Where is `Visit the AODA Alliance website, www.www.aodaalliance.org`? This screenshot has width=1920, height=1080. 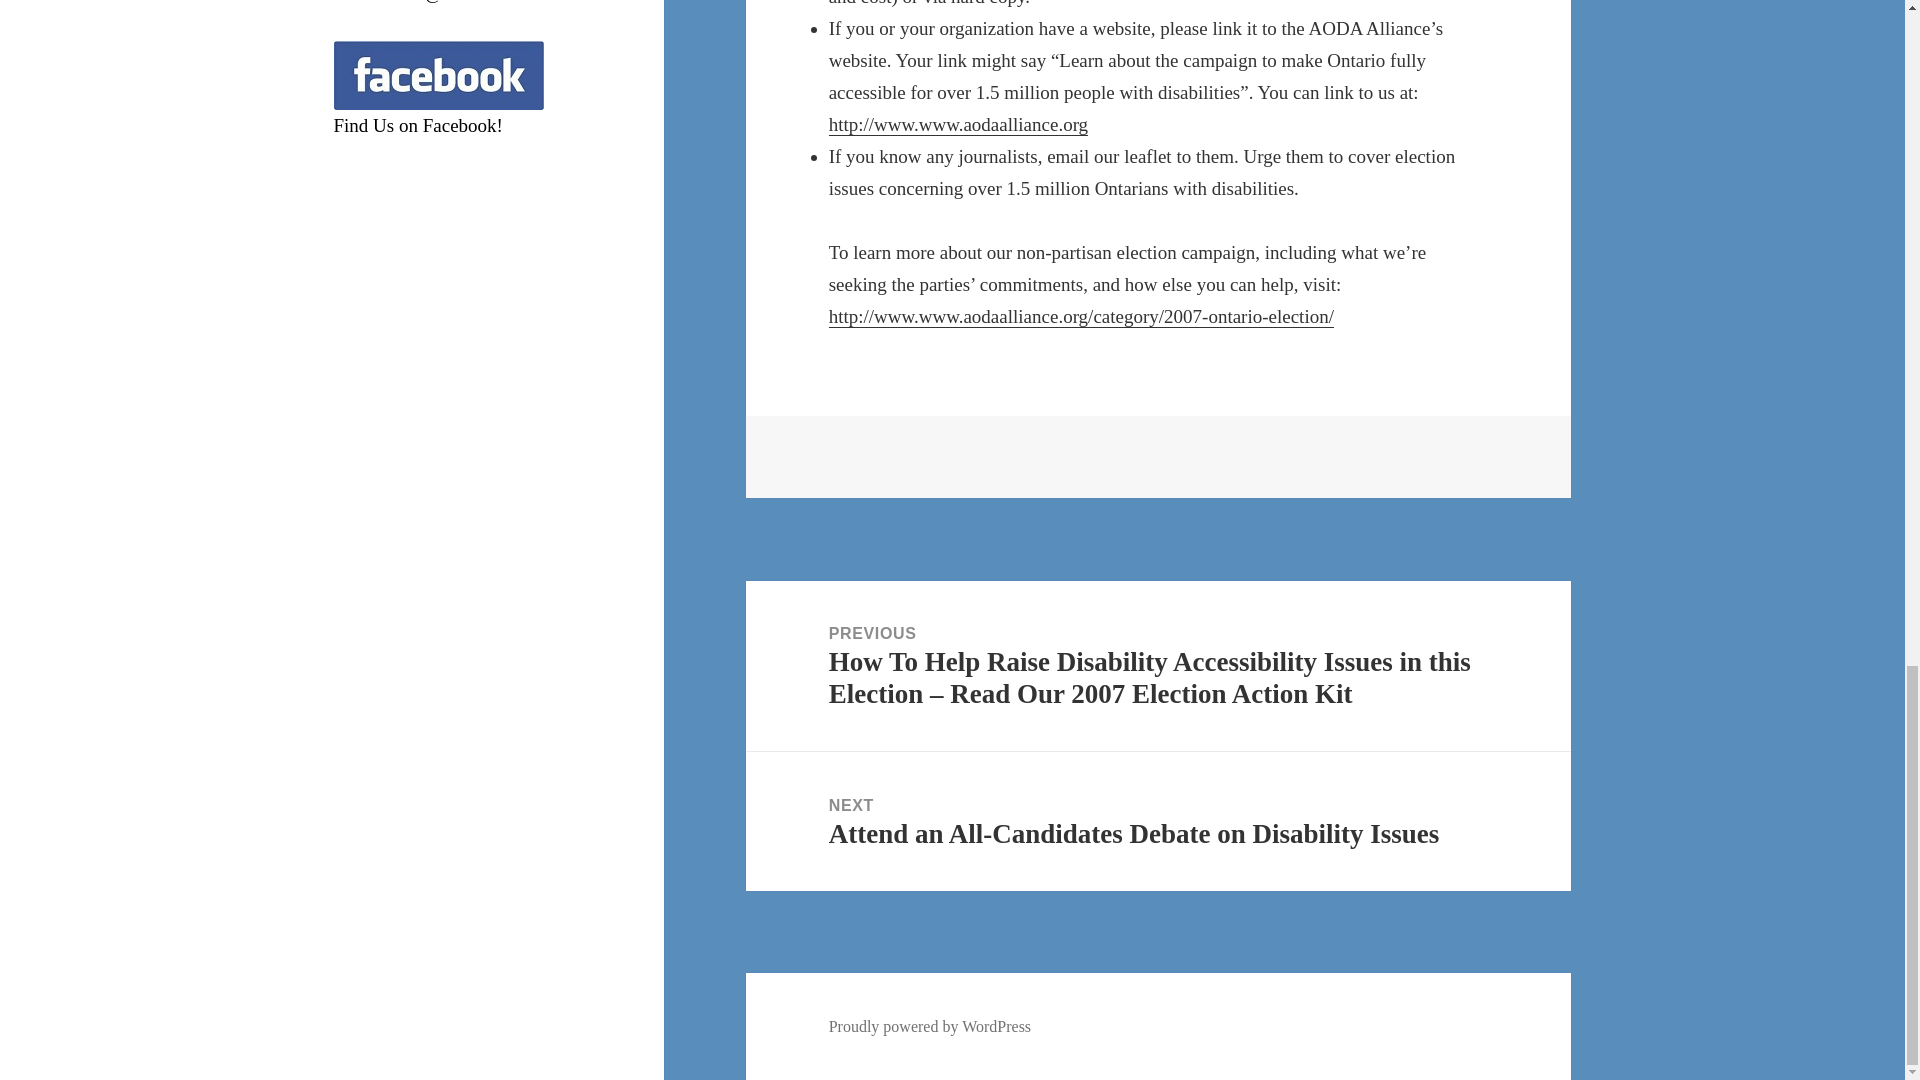
Visit the AODA Alliance website, www.www.aodaalliance.org is located at coordinates (958, 125).